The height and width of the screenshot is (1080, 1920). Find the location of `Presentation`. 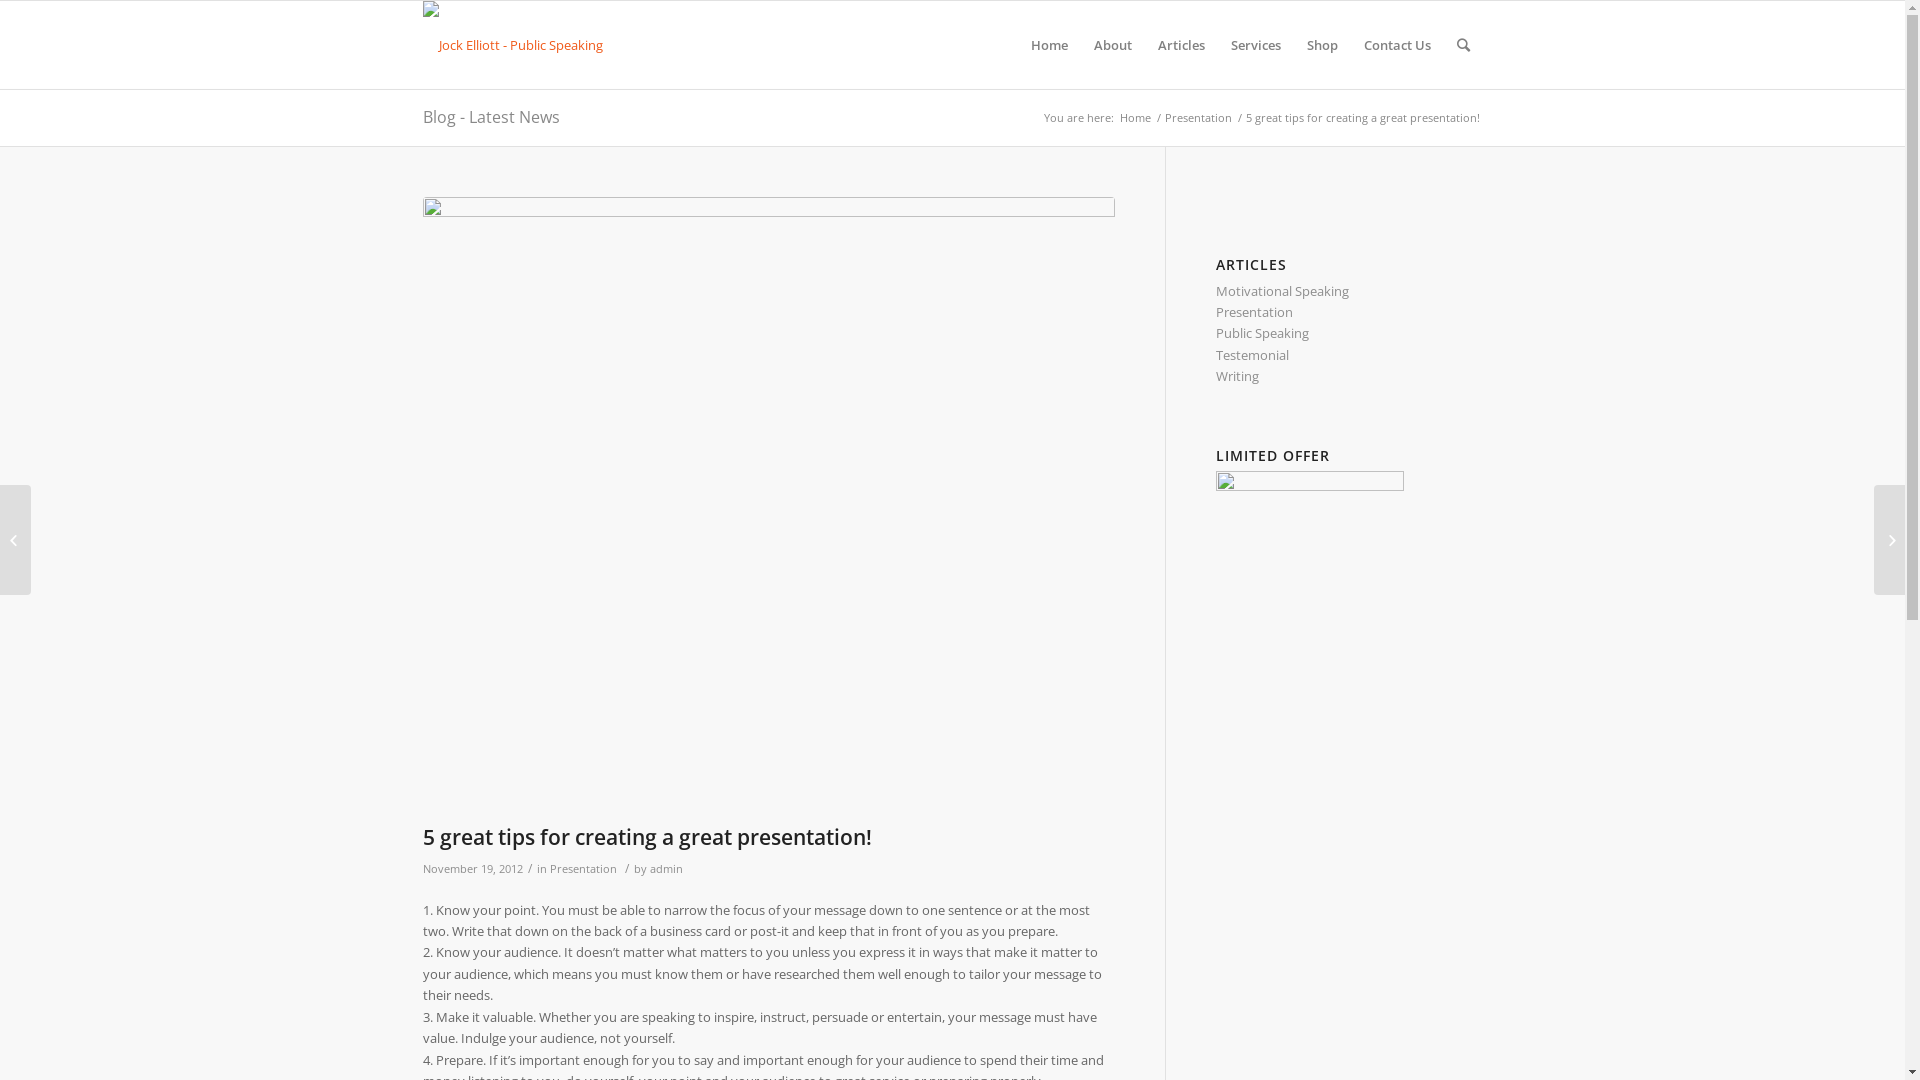

Presentation is located at coordinates (1198, 118).